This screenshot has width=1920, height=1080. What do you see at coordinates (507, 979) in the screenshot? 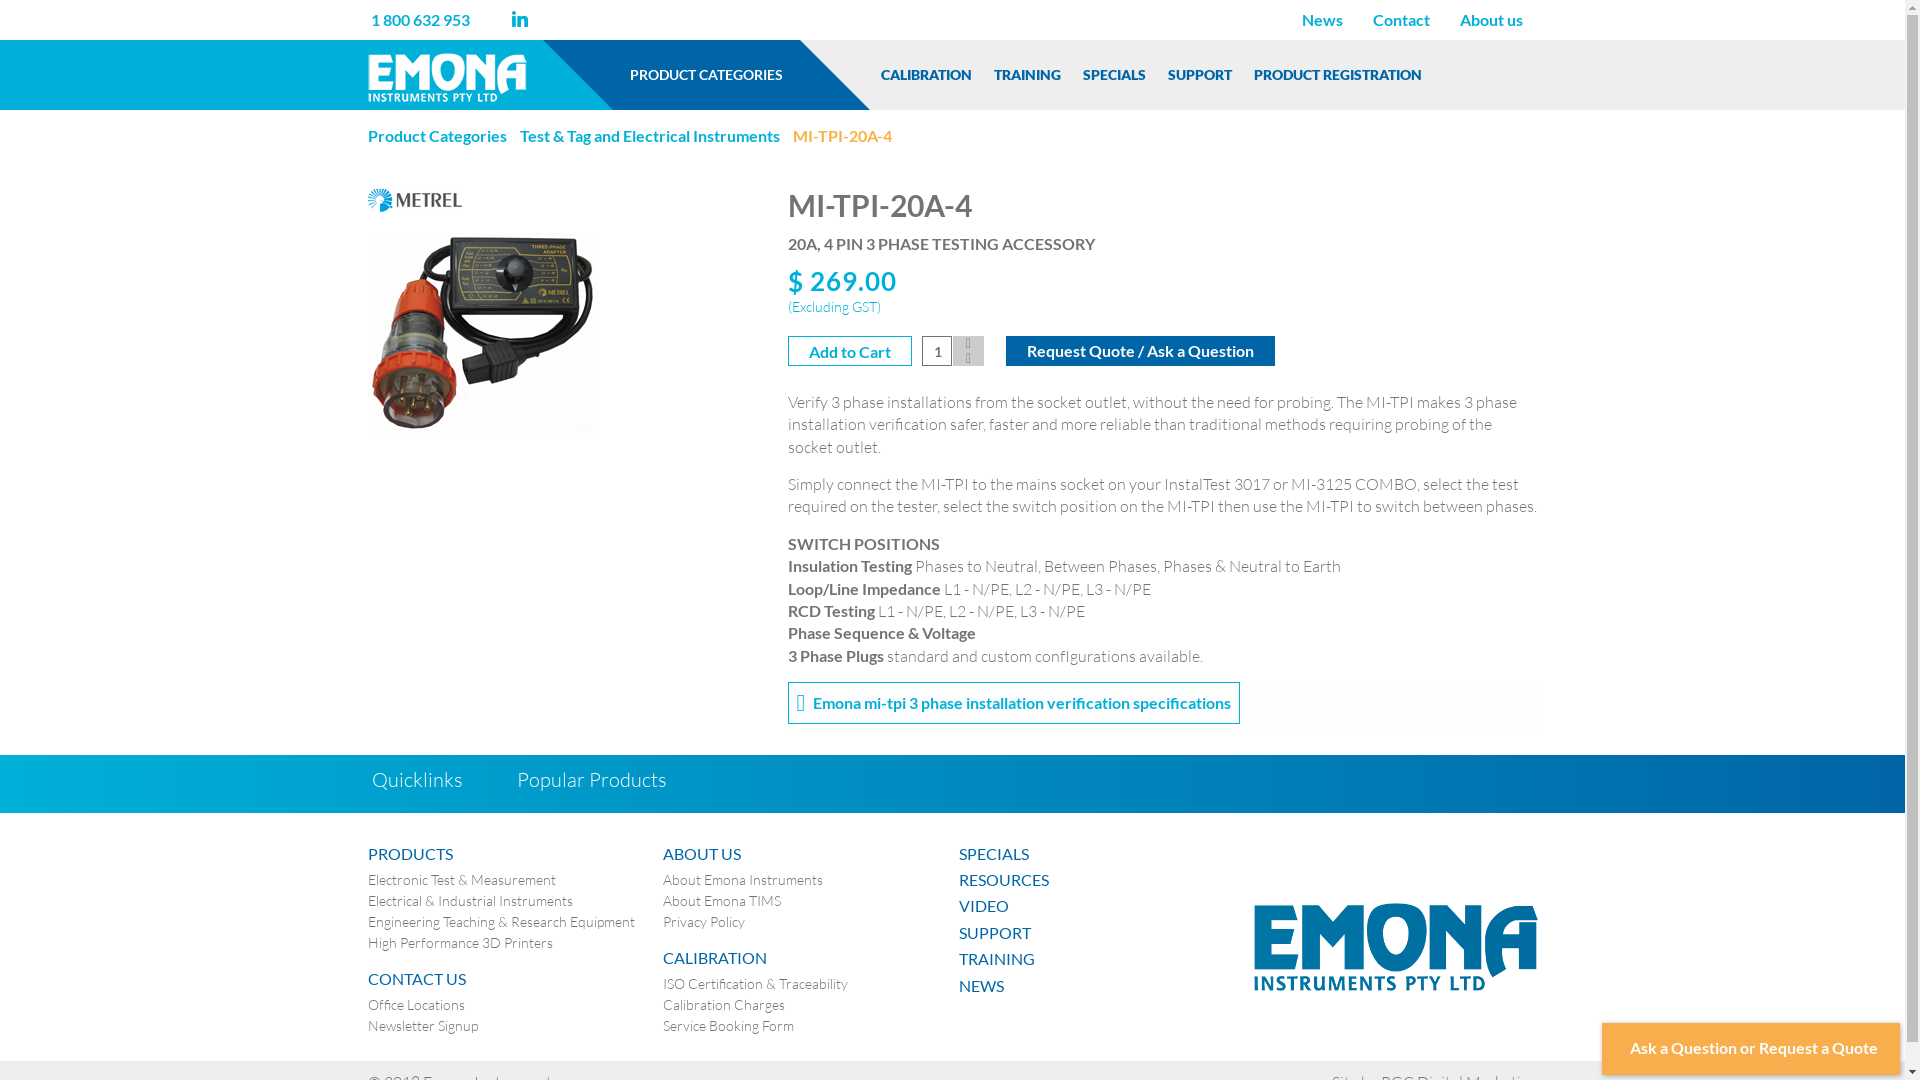
I see `CONTACT US` at bounding box center [507, 979].